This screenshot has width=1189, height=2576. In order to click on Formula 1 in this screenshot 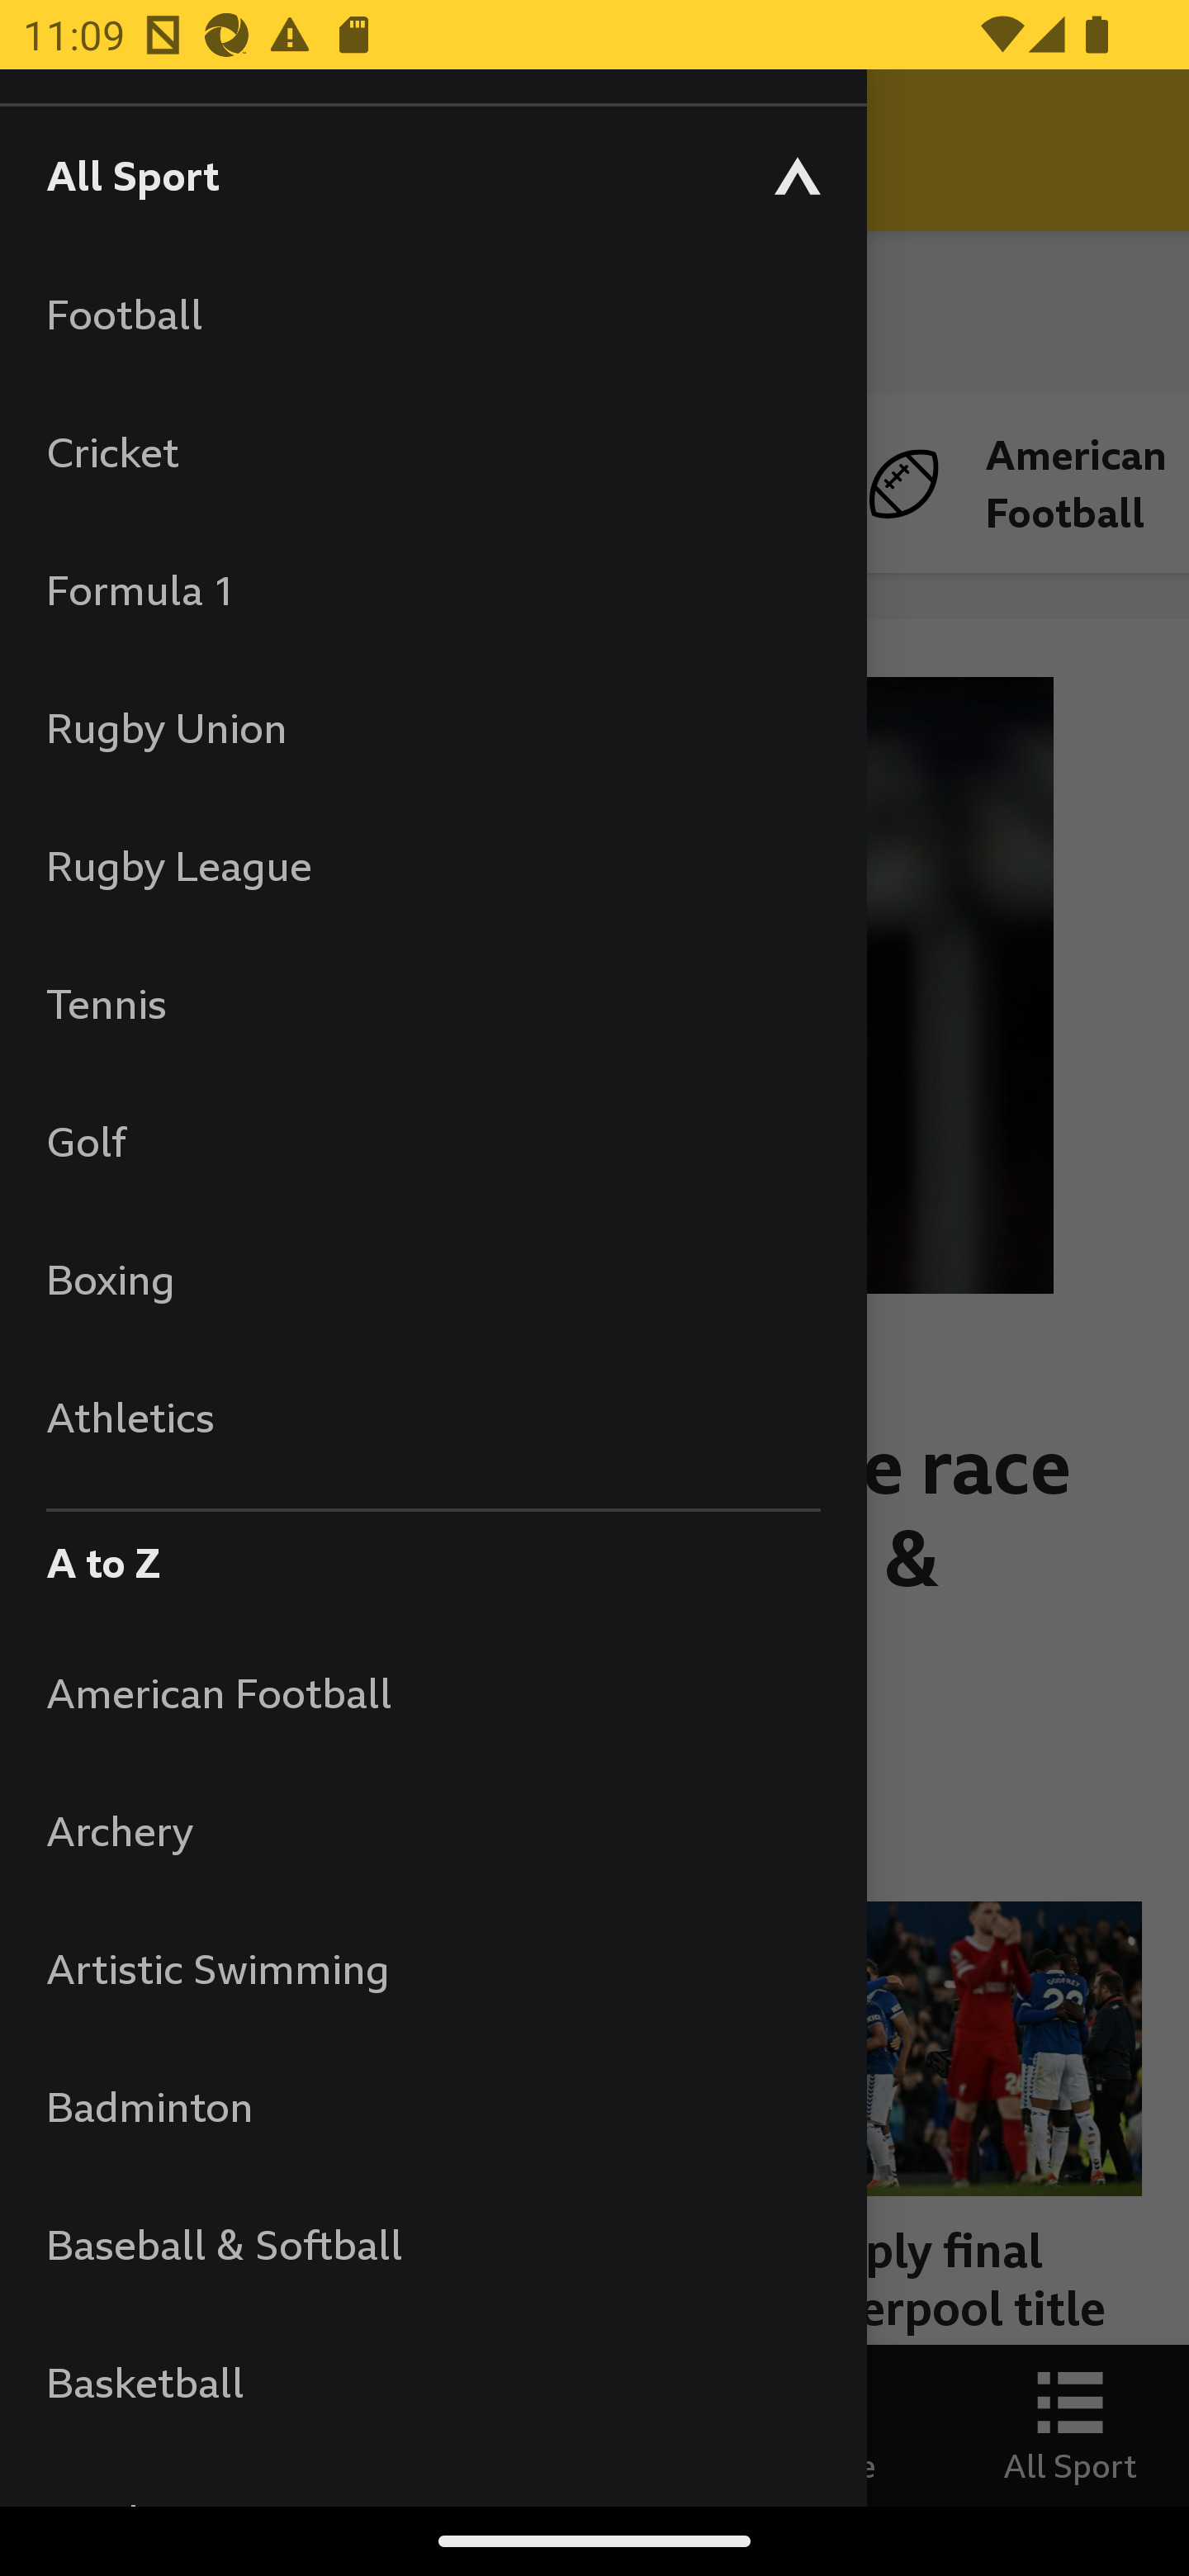, I will do `click(433, 590)`.